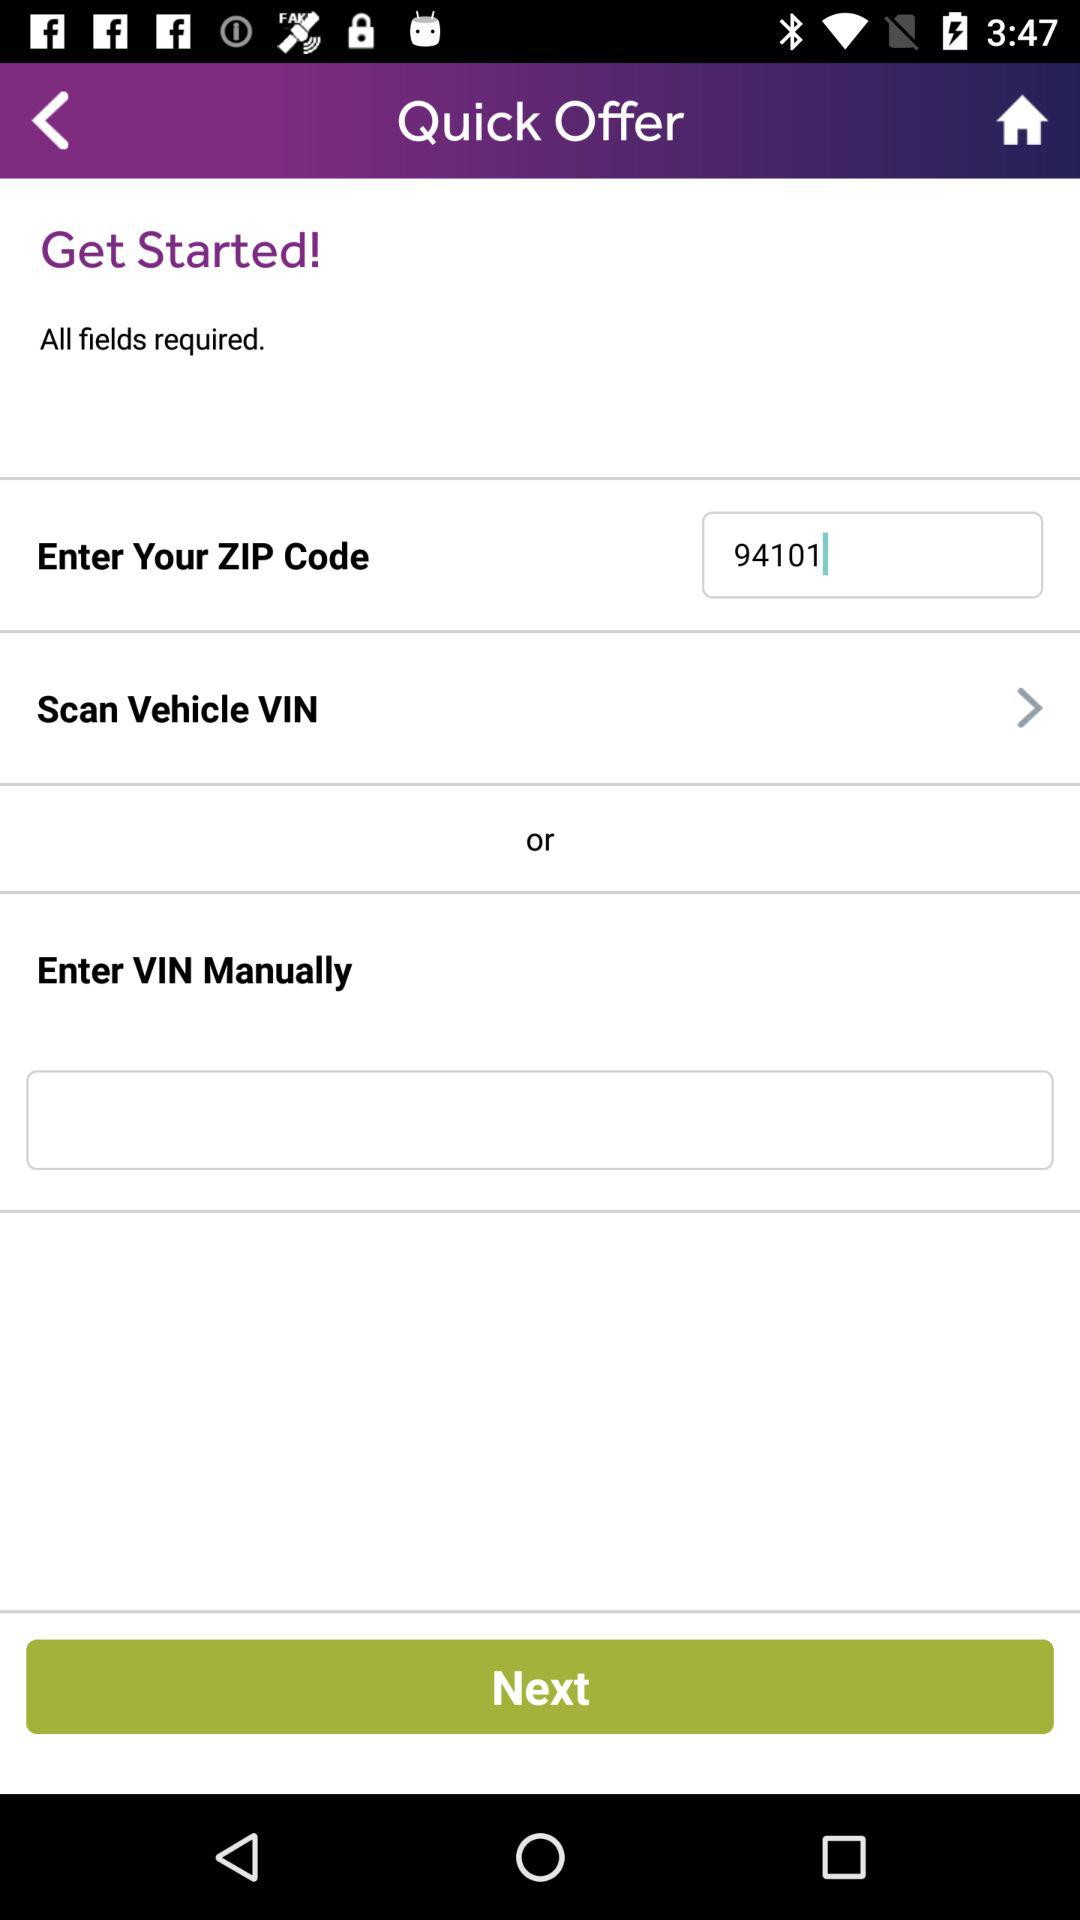 The height and width of the screenshot is (1920, 1080). Describe the element at coordinates (872, 554) in the screenshot. I see `select 94101 item` at that location.